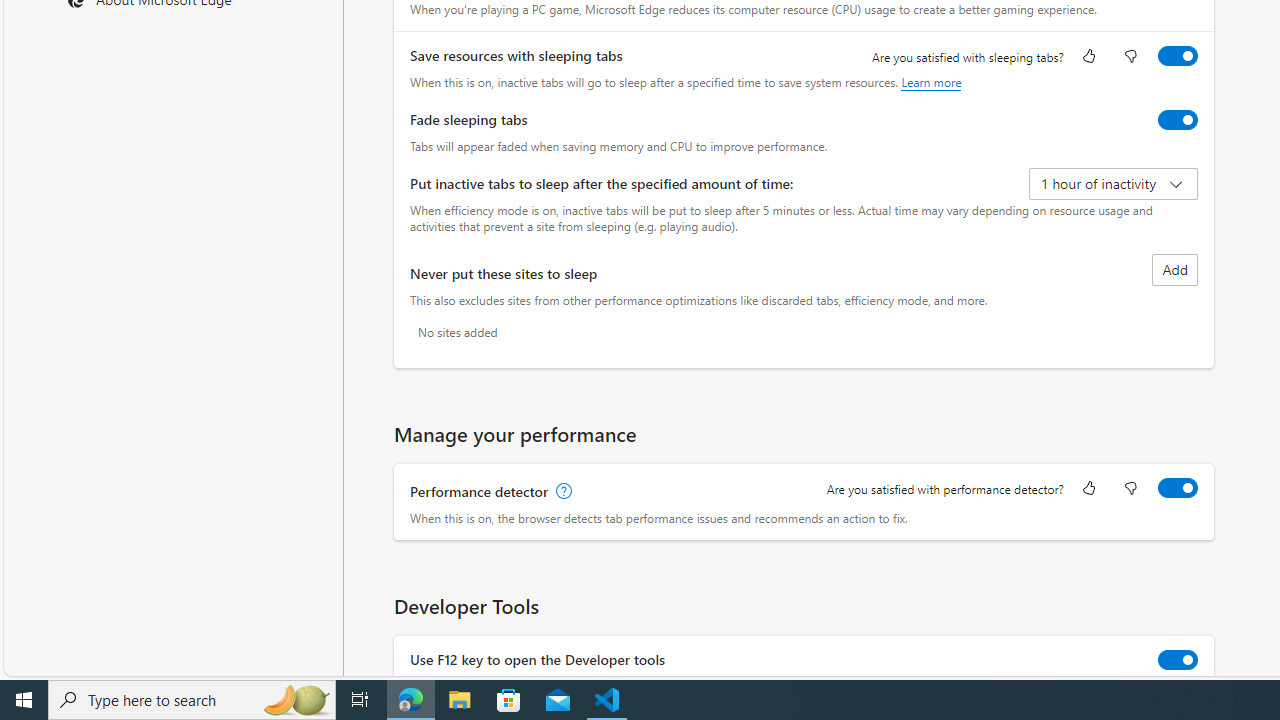 The height and width of the screenshot is (720, 1280). What do you see at coordinates (1178, 120) in the screenshot?
I see `Fade sleeping tabs` at bounding box center [1178, 120].